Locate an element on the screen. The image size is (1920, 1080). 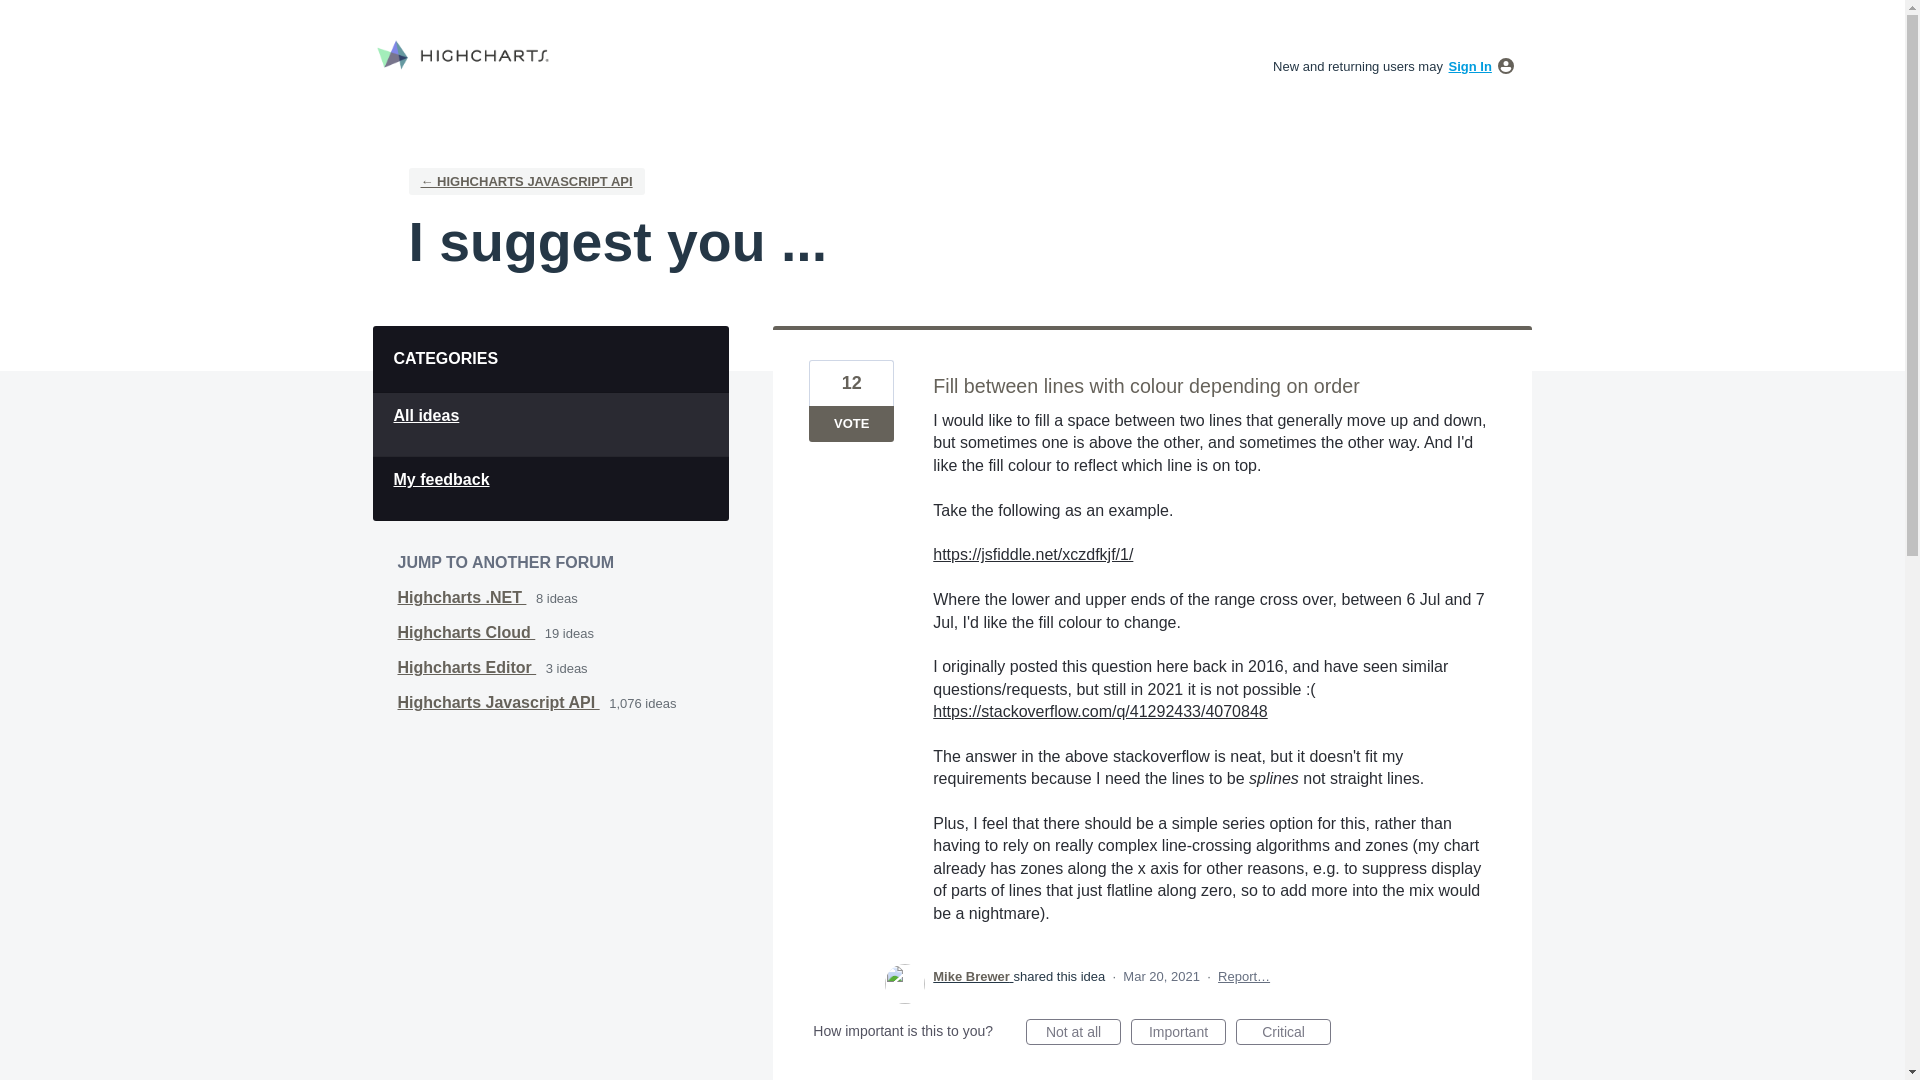
View all ideas in Highcharts Cloud is located at coordinates (466, 632).